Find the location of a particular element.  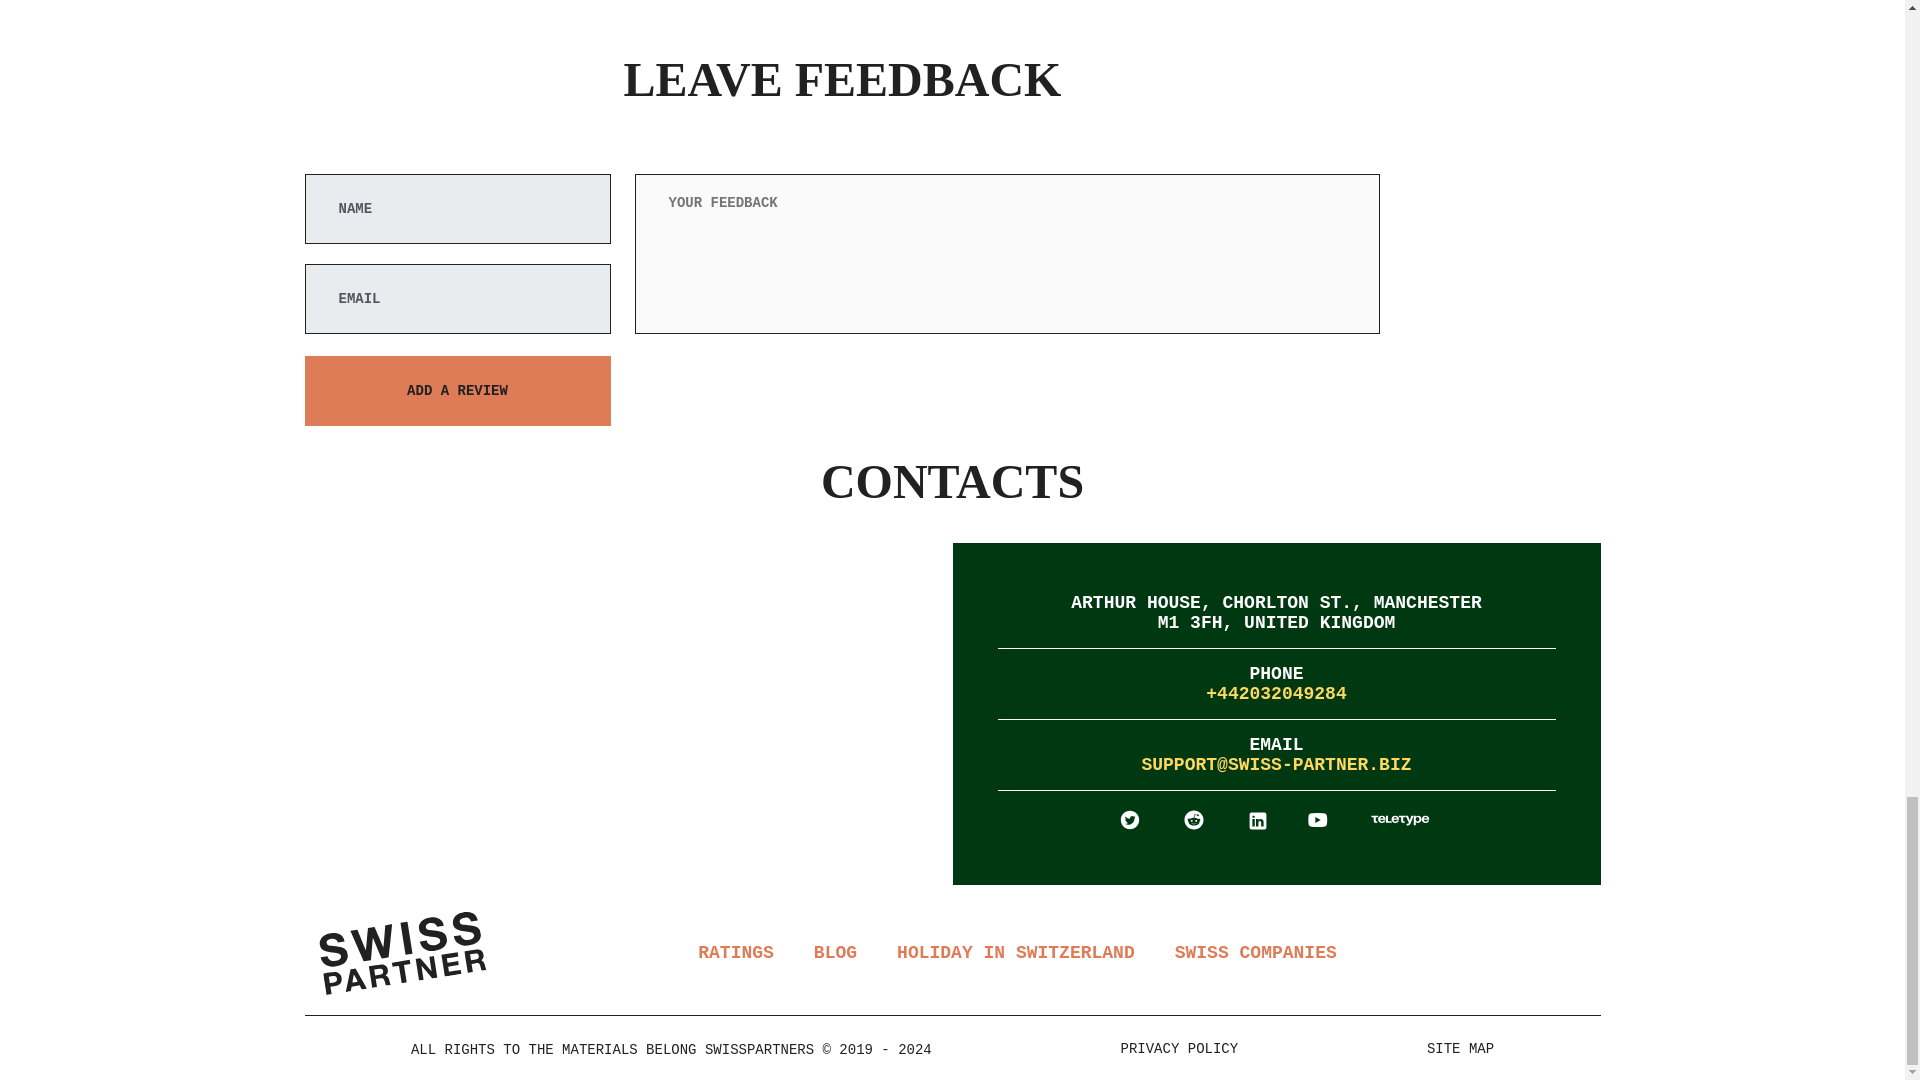

Add a review is located at coordinates (456, 390).